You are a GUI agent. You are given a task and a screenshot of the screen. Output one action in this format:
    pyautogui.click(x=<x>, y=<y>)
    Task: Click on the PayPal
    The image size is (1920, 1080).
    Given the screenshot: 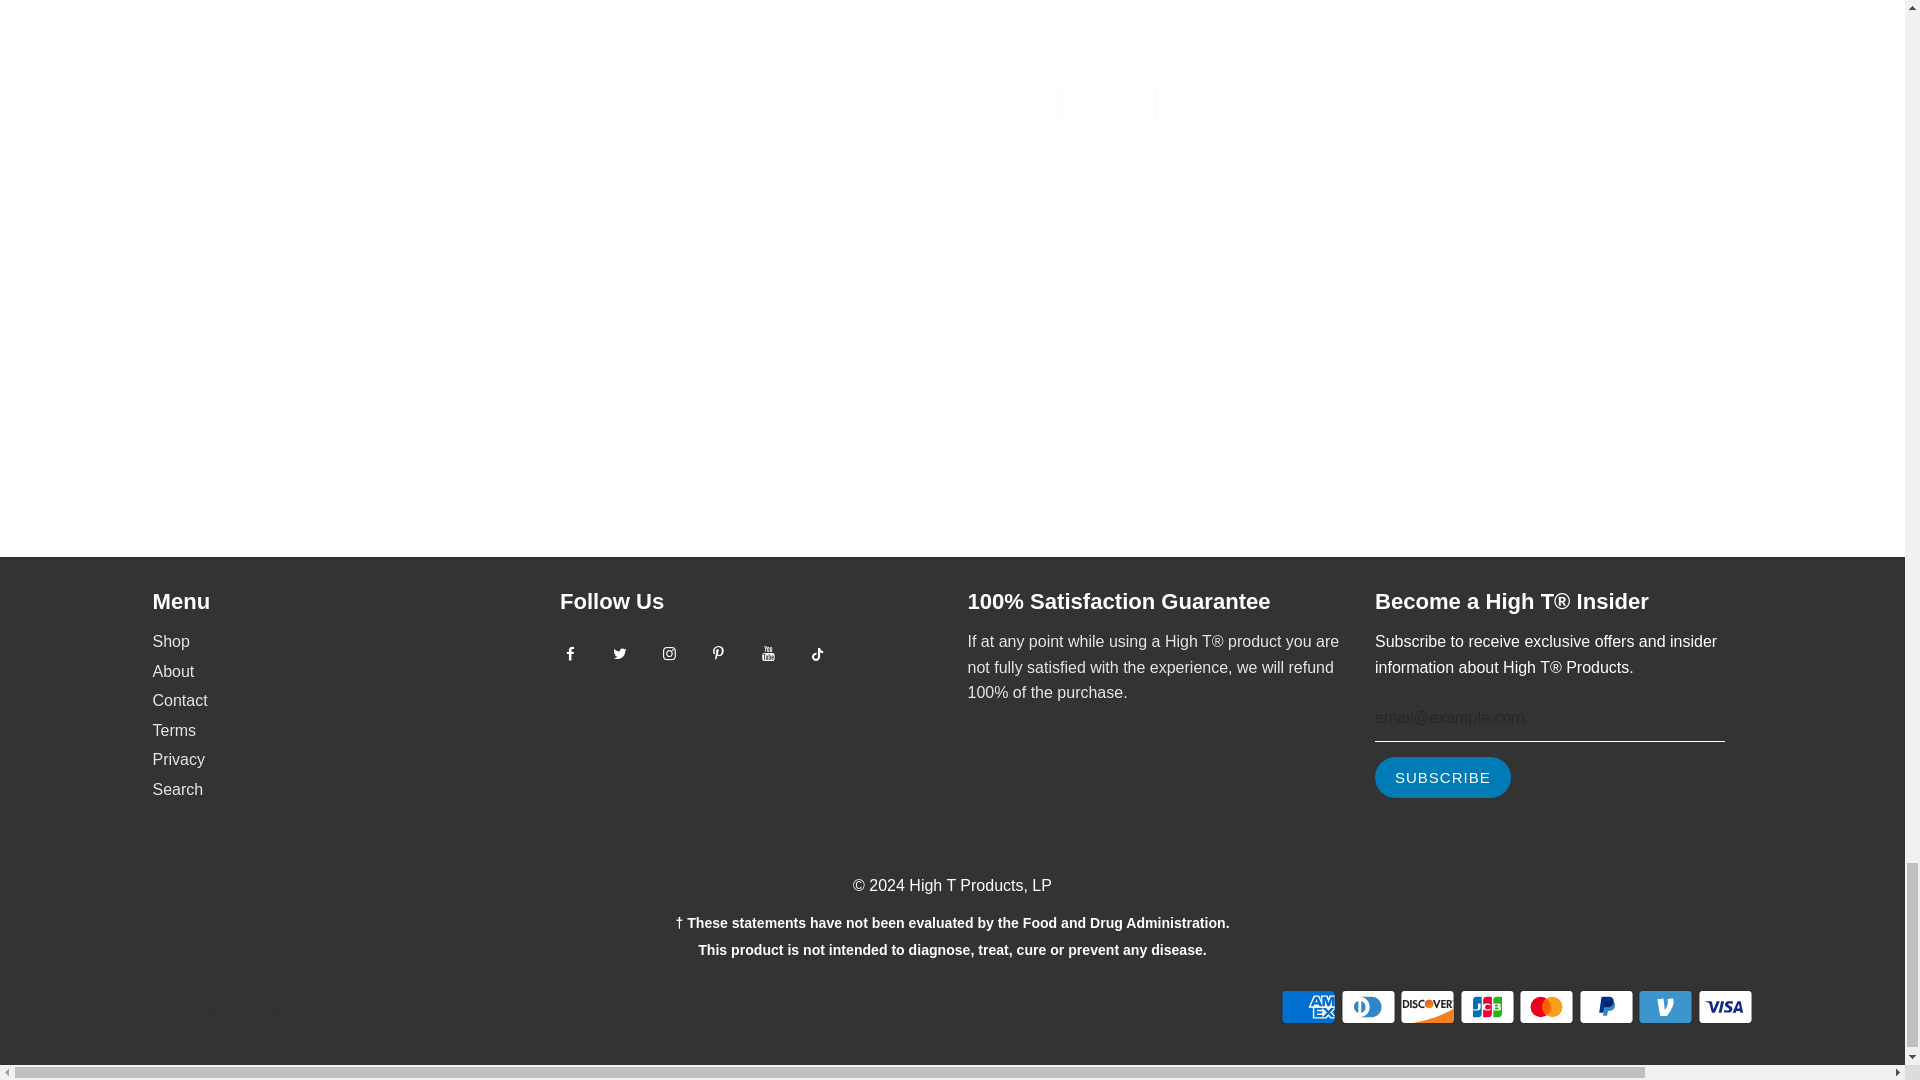 What is the action you would take?
    pyautogui.click(x=1606, y=1007)
    